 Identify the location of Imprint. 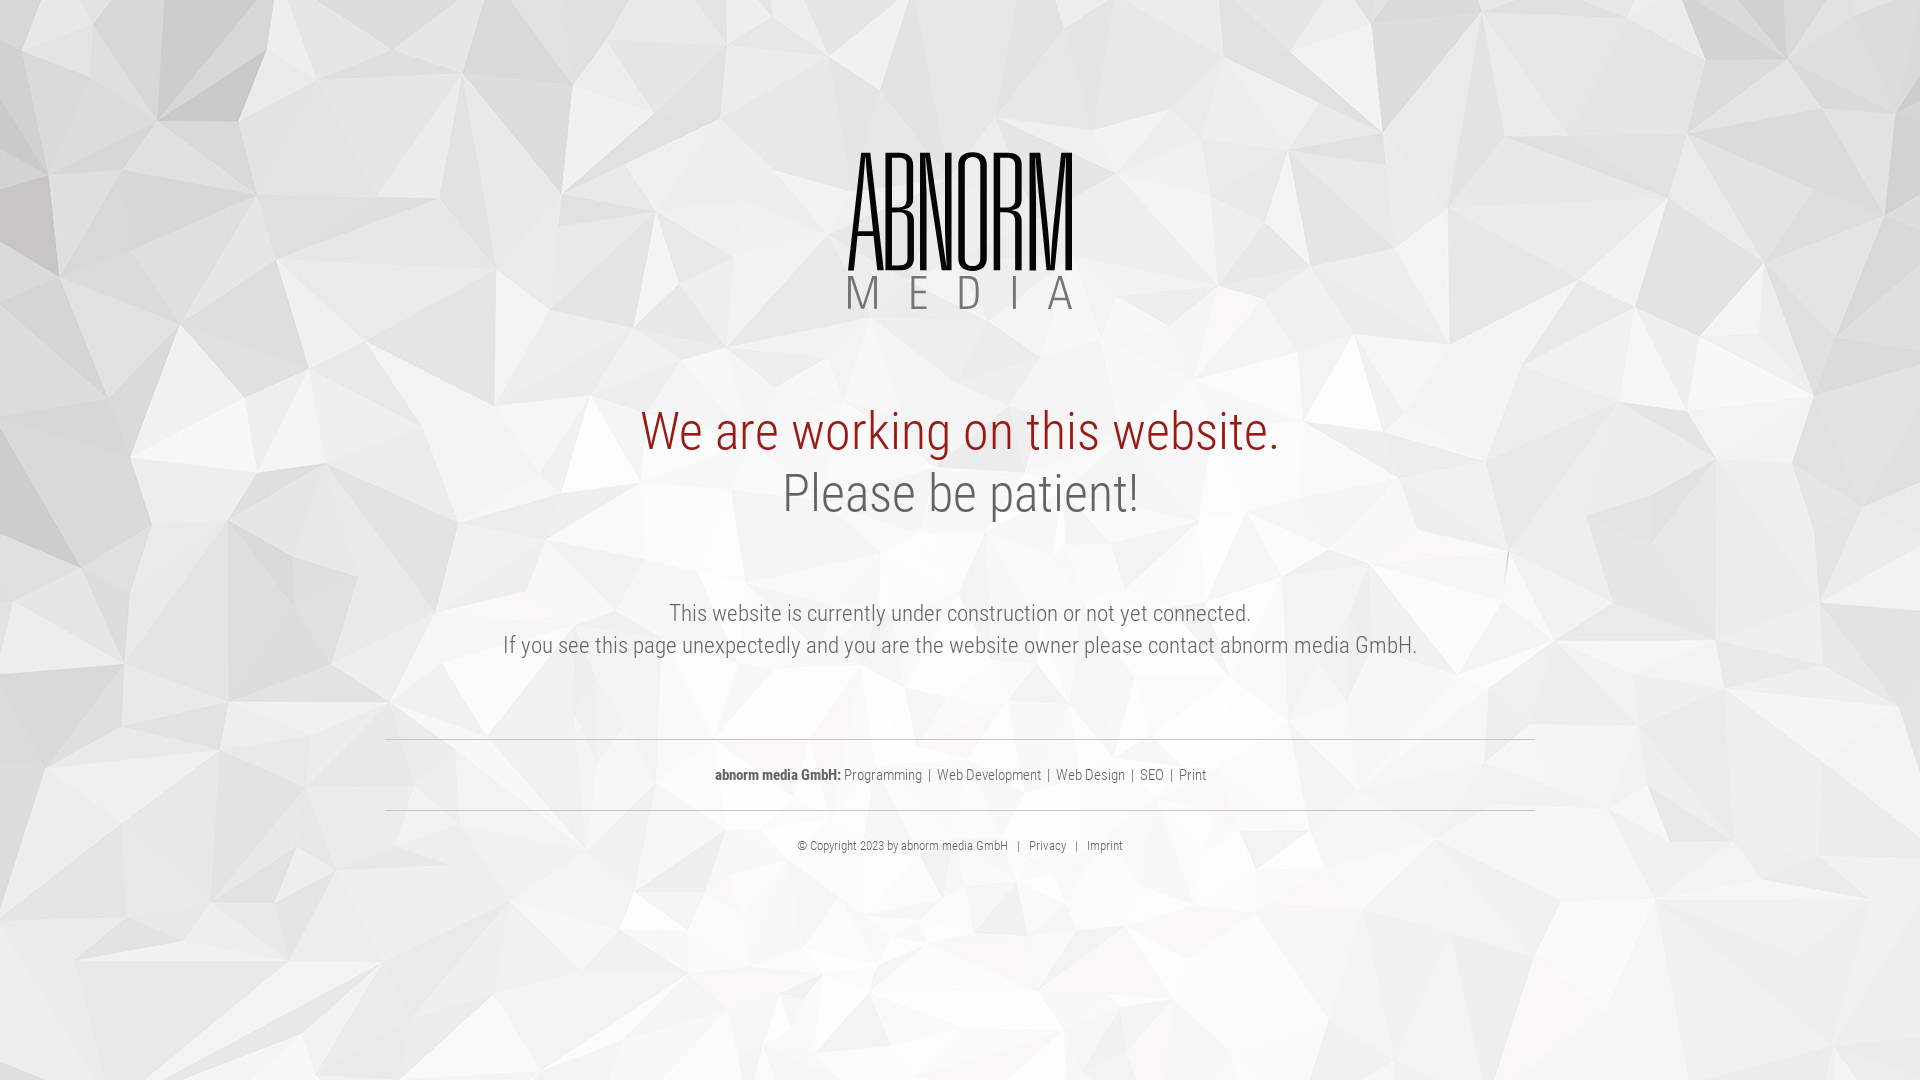
(1105, 846).